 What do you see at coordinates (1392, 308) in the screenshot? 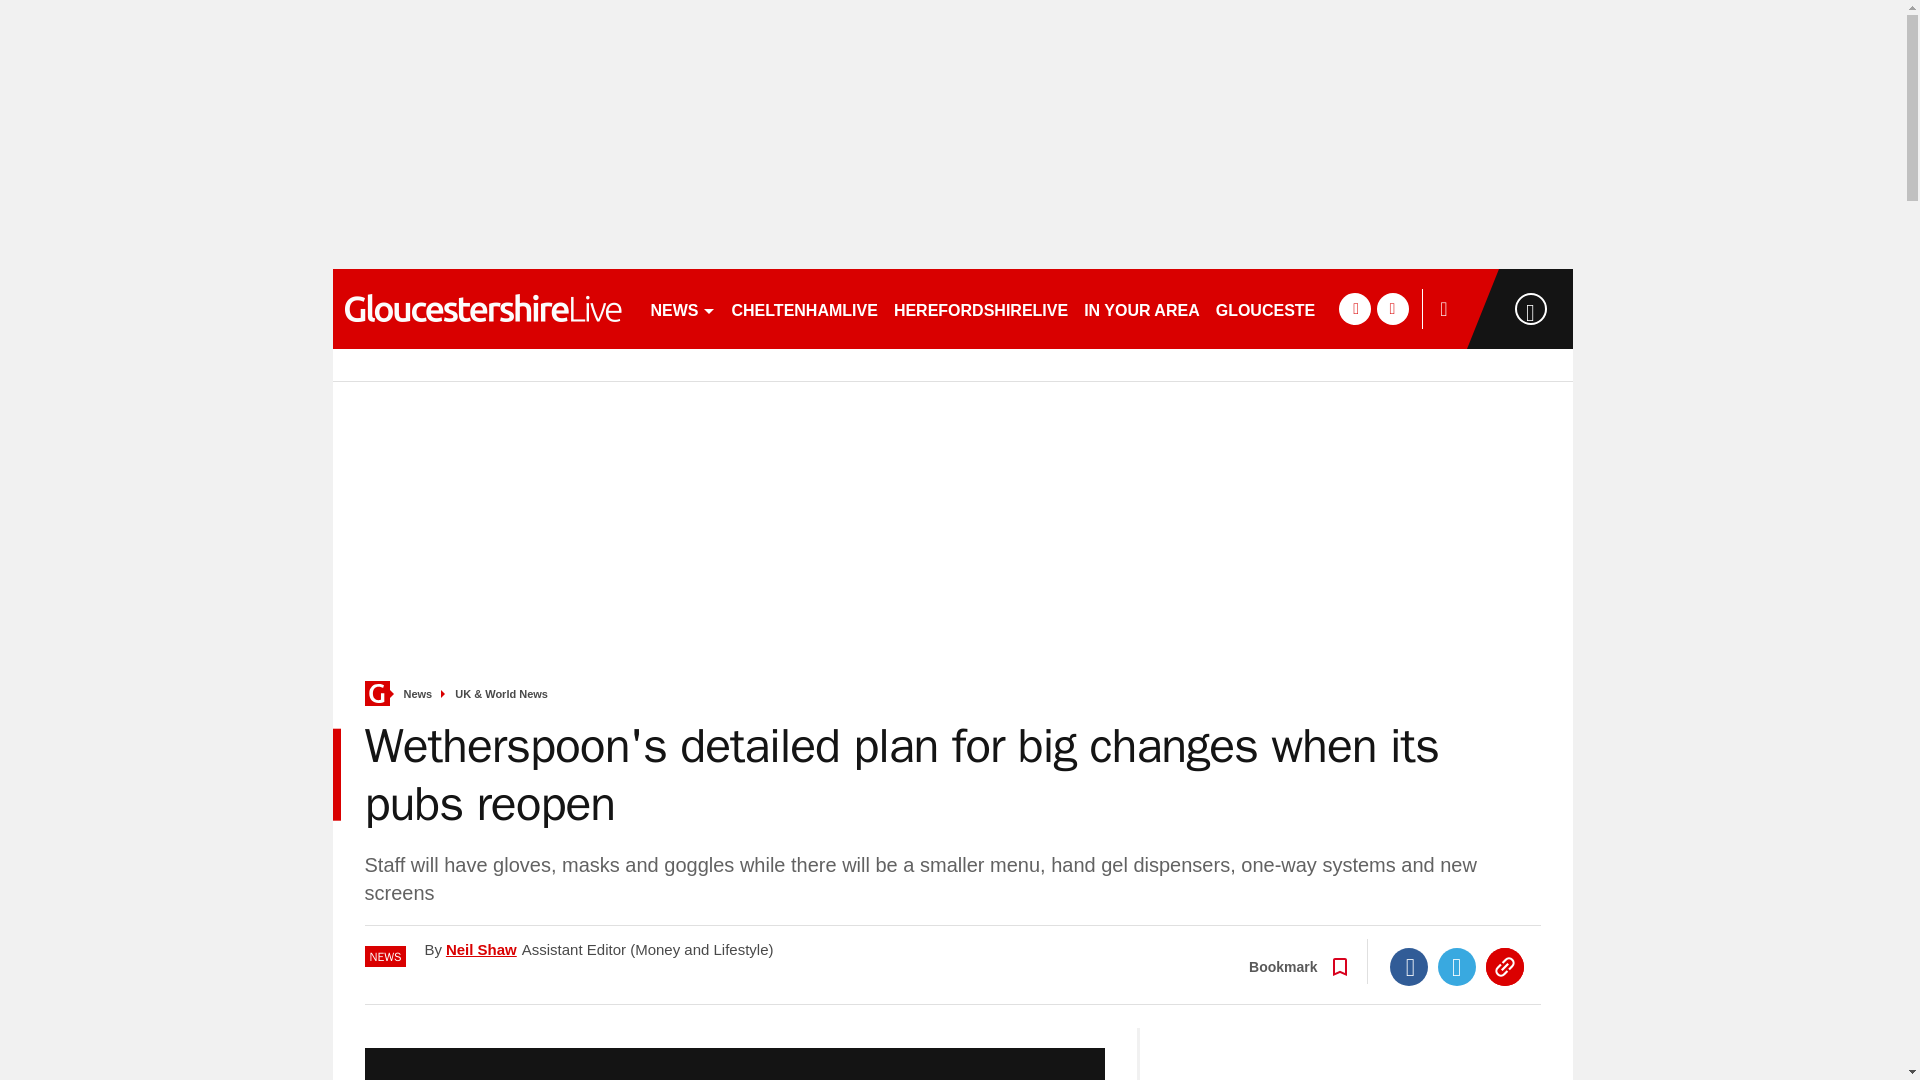
I see `twitter` at bounding box center [1392, 308].